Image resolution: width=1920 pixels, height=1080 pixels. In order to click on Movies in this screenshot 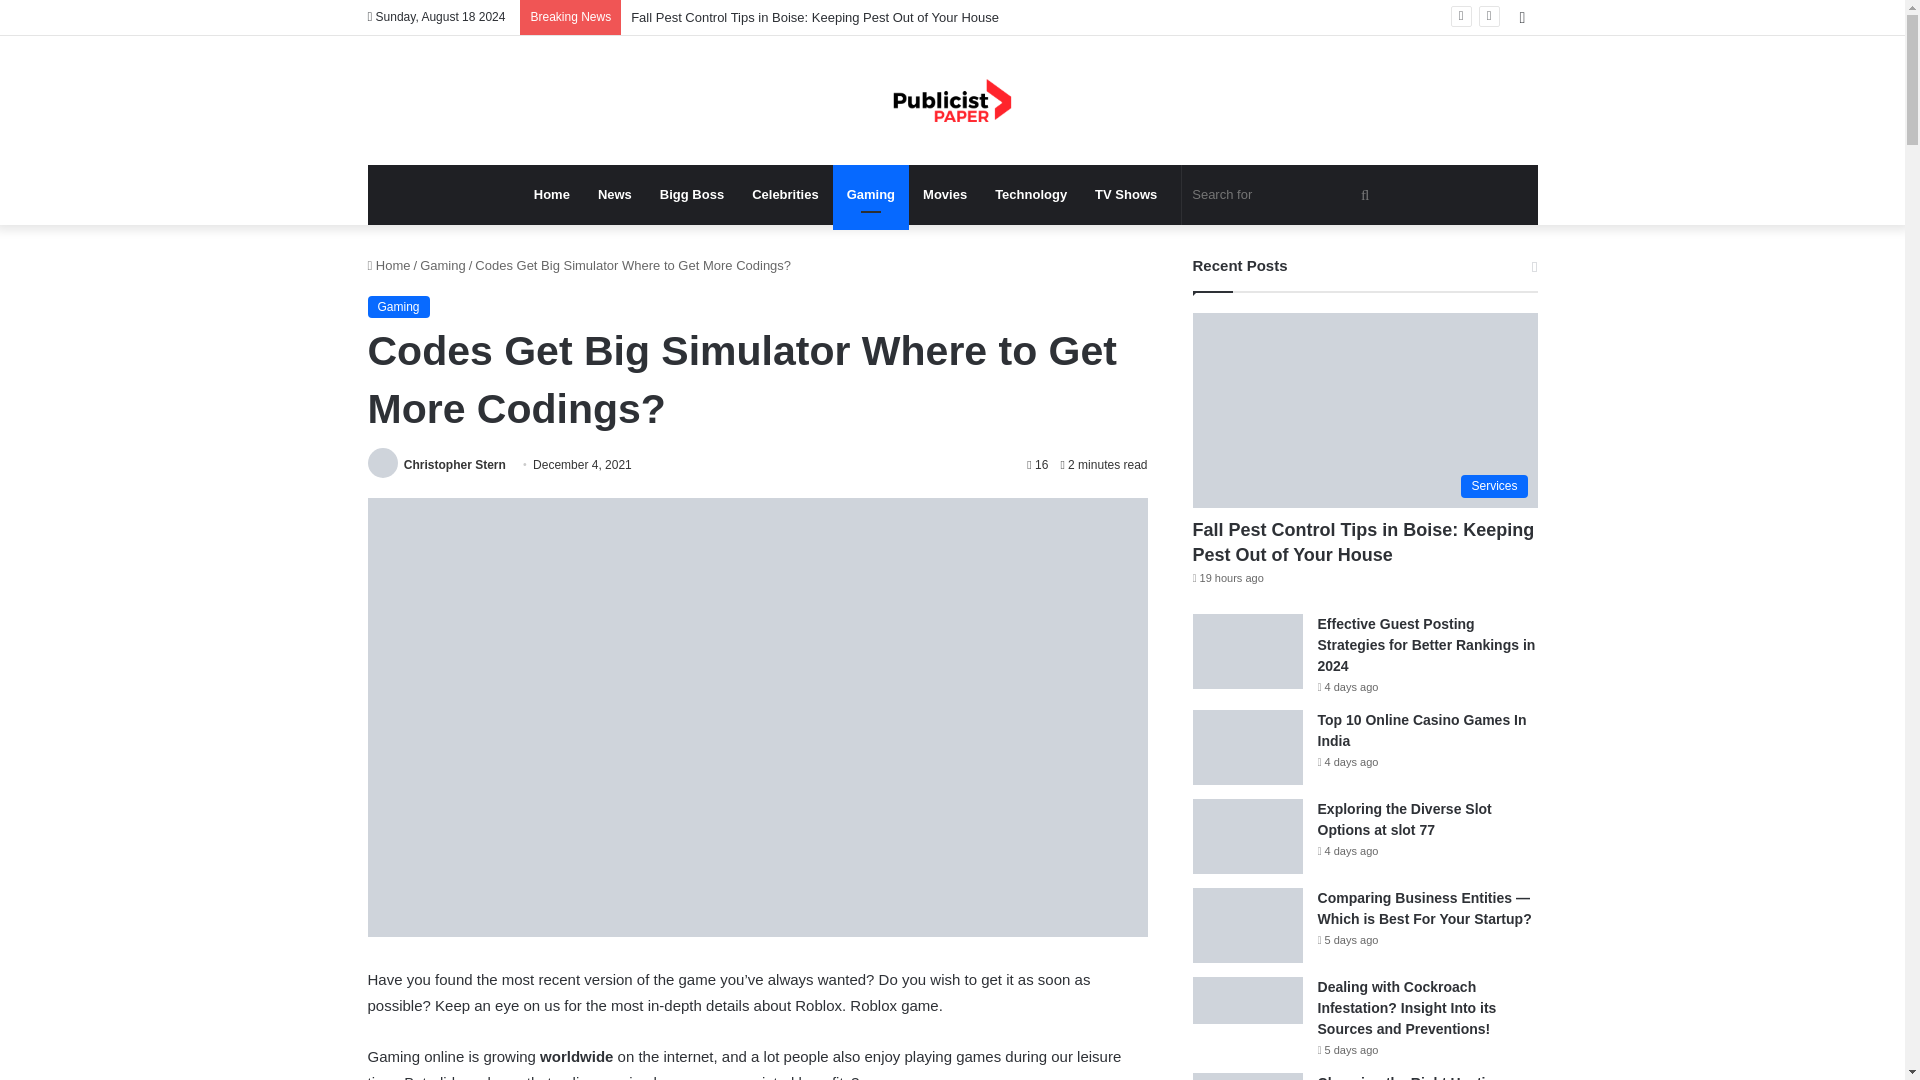, I will do `click(944, 194)`.